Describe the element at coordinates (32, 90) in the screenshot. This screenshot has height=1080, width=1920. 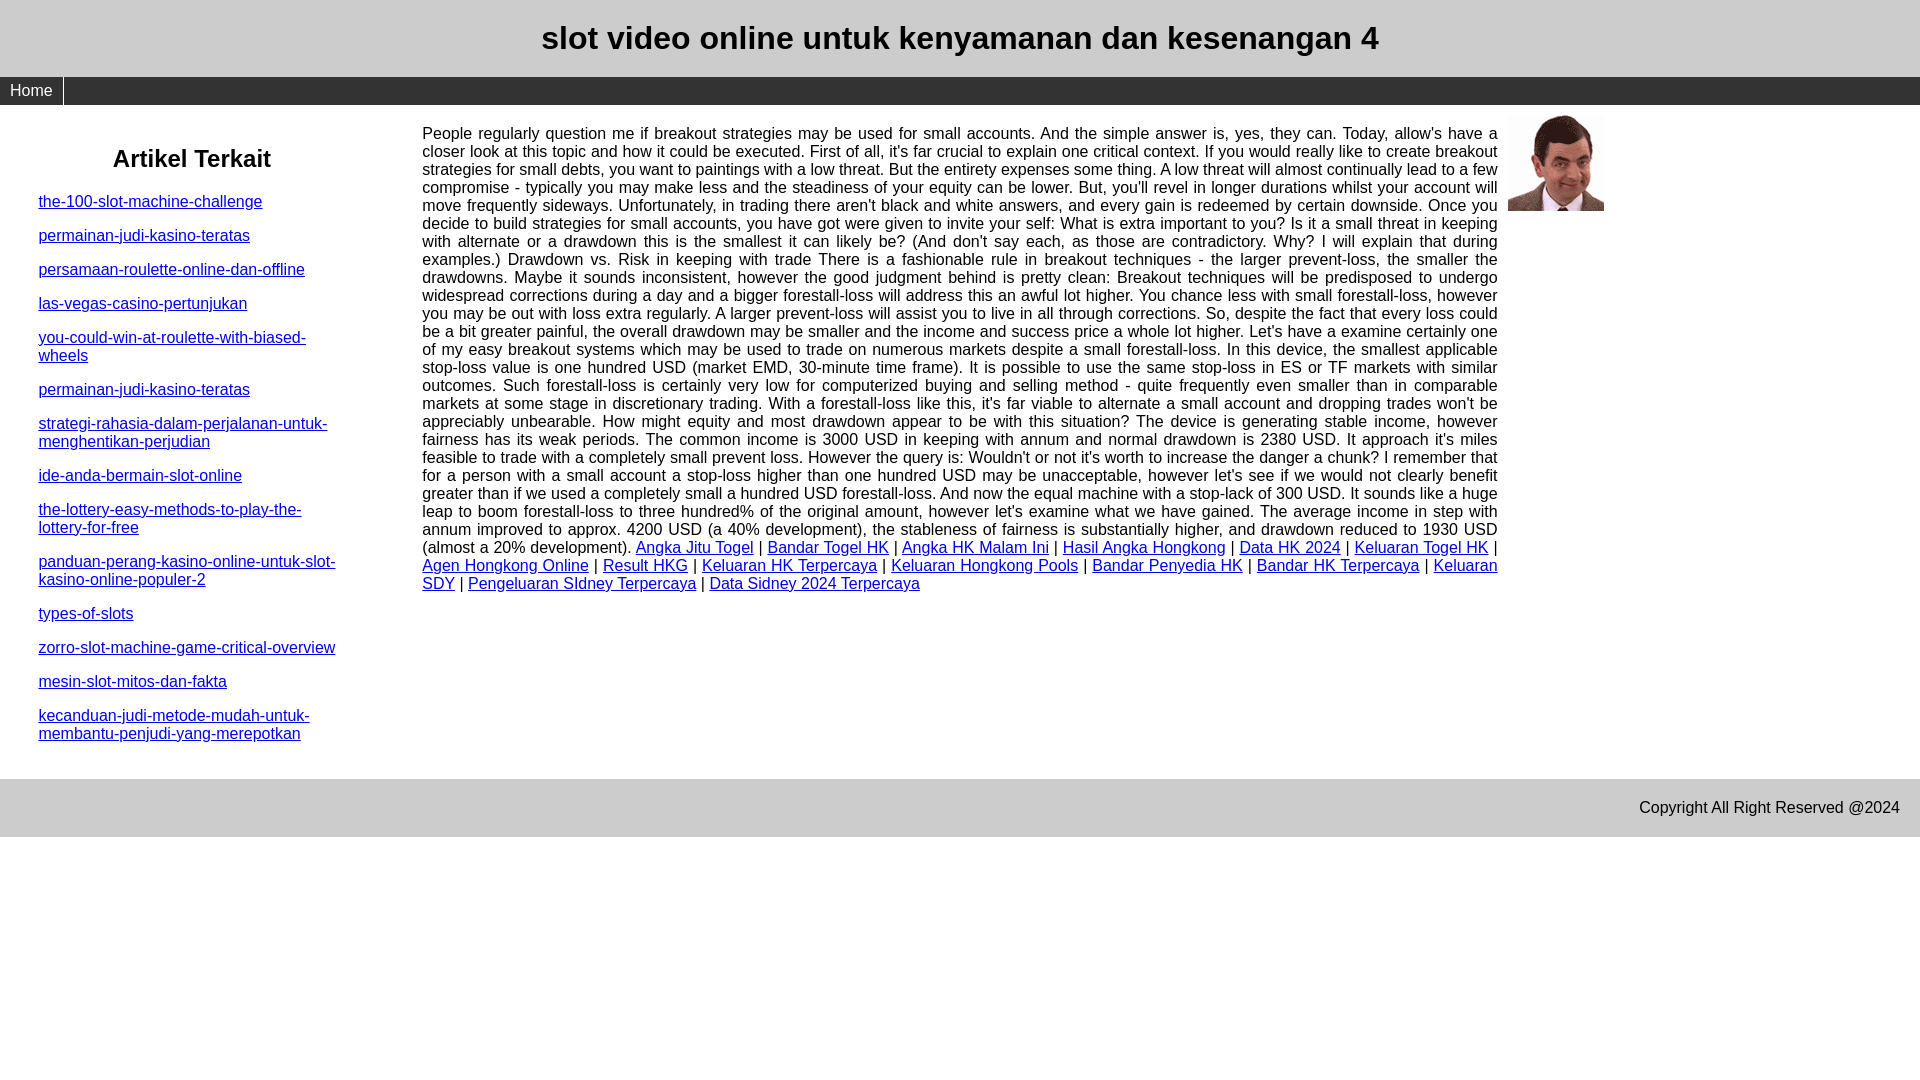
I see `Home` at that location.